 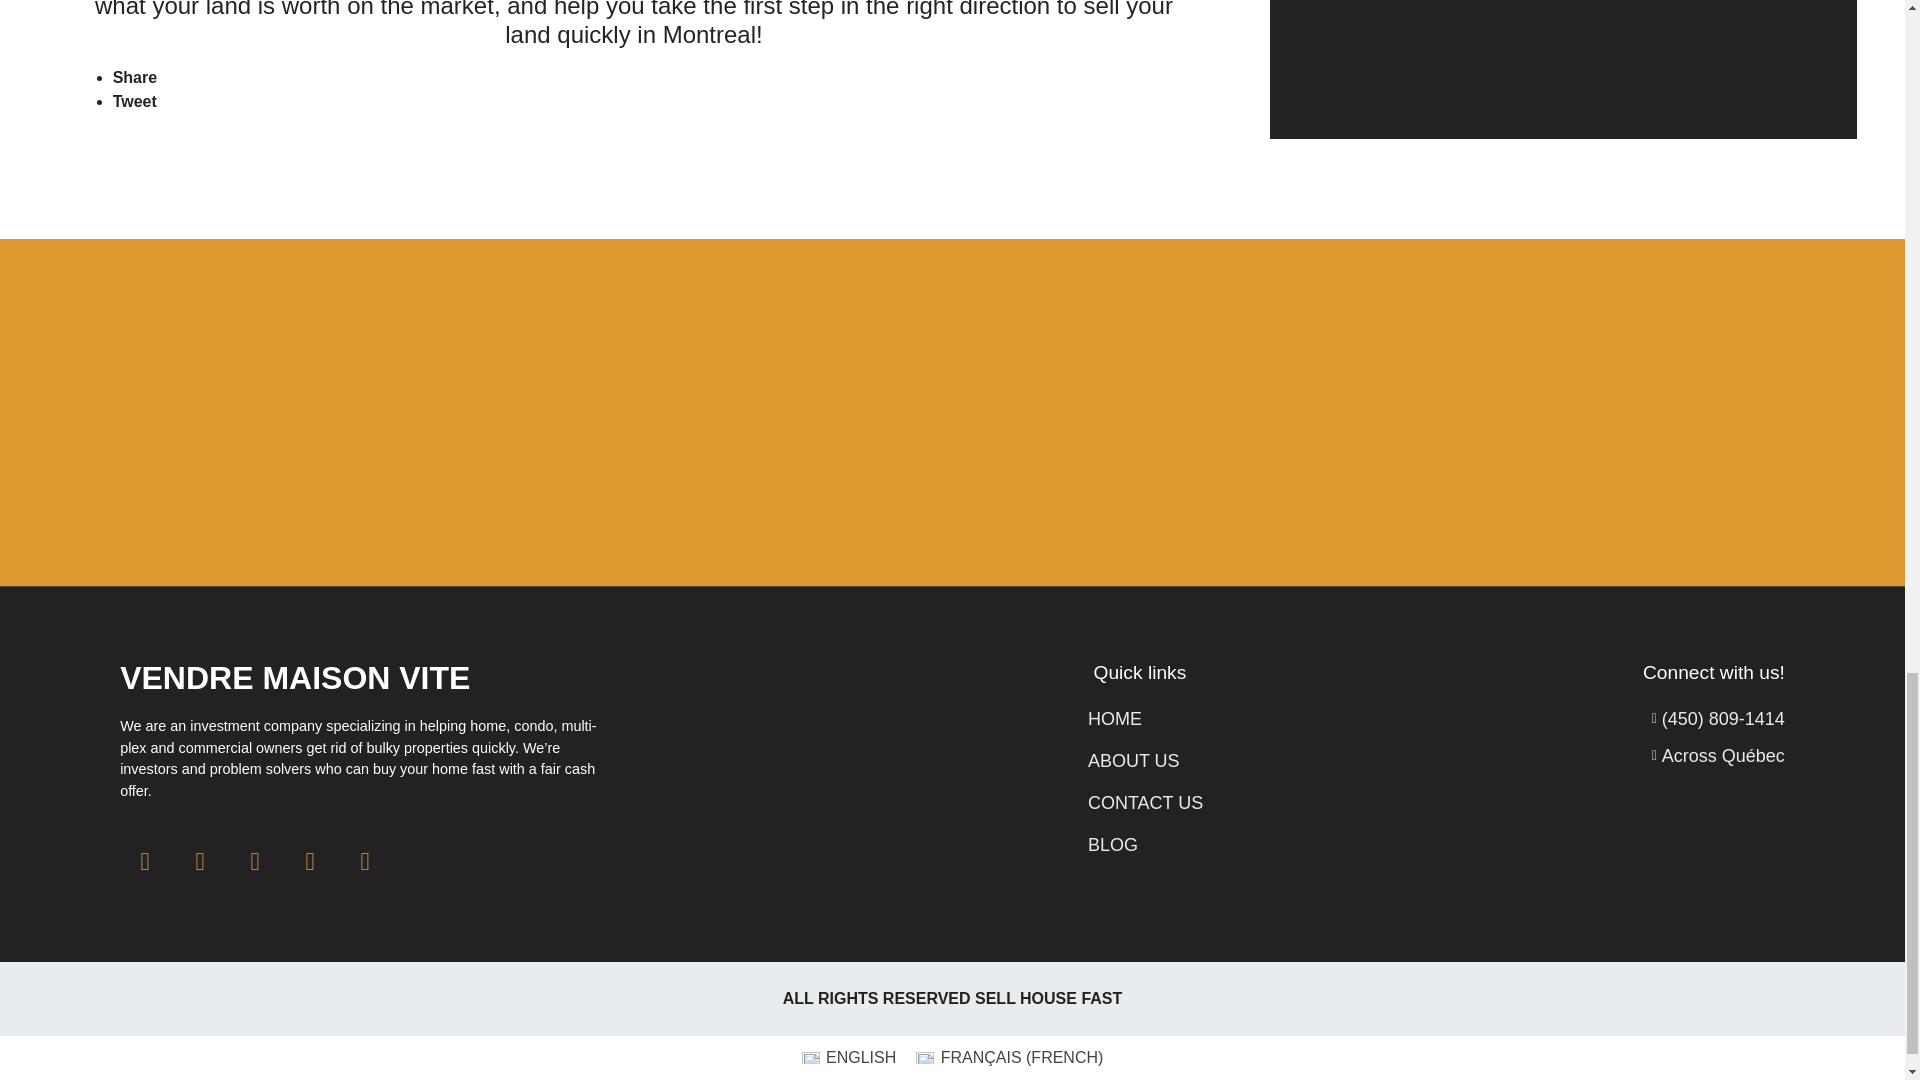 What do you see at coordinates (1146, 802) in the screenshot?
I see `CONTACT US` at bounding box center [1146, 802].